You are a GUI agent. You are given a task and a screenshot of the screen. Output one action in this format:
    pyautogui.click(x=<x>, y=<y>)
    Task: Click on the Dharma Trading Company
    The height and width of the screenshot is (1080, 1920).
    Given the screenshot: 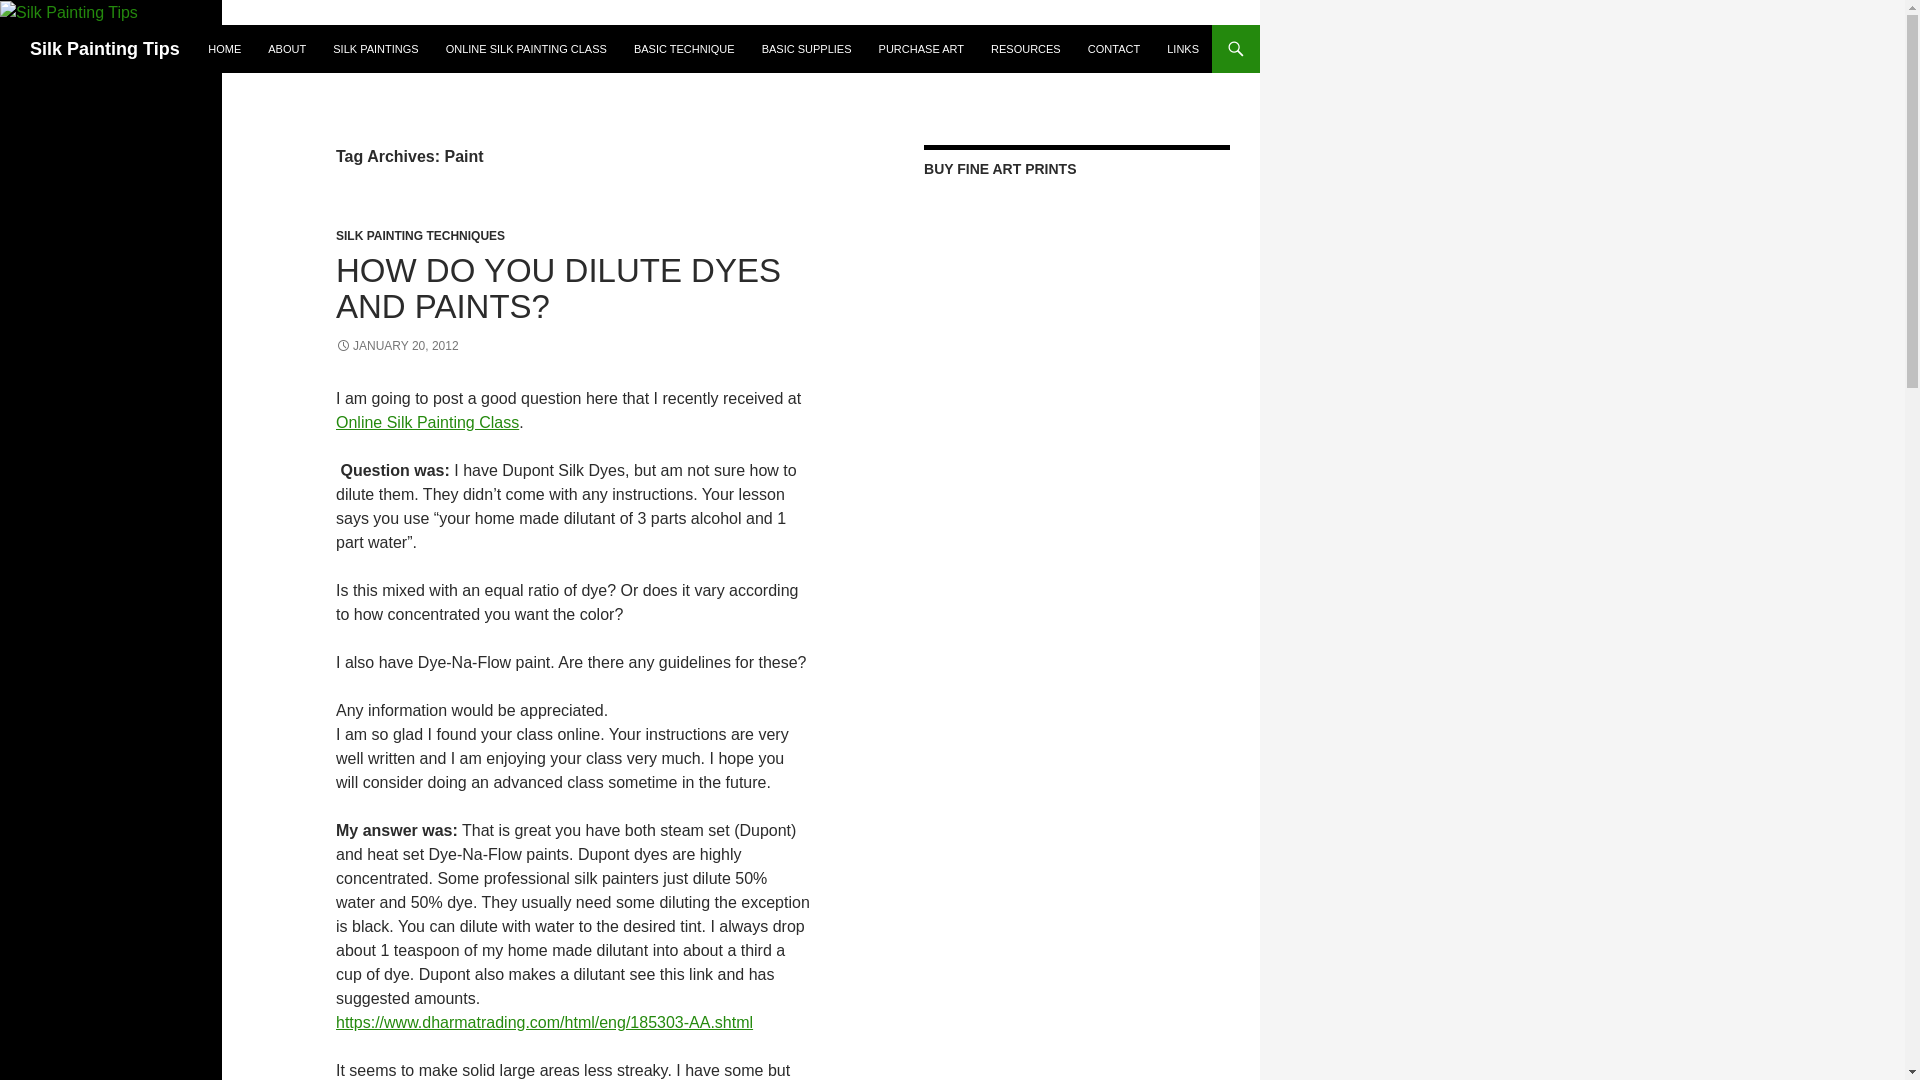 What is the action you would take?
    pyautogui.click(x=544, y=1022)
    